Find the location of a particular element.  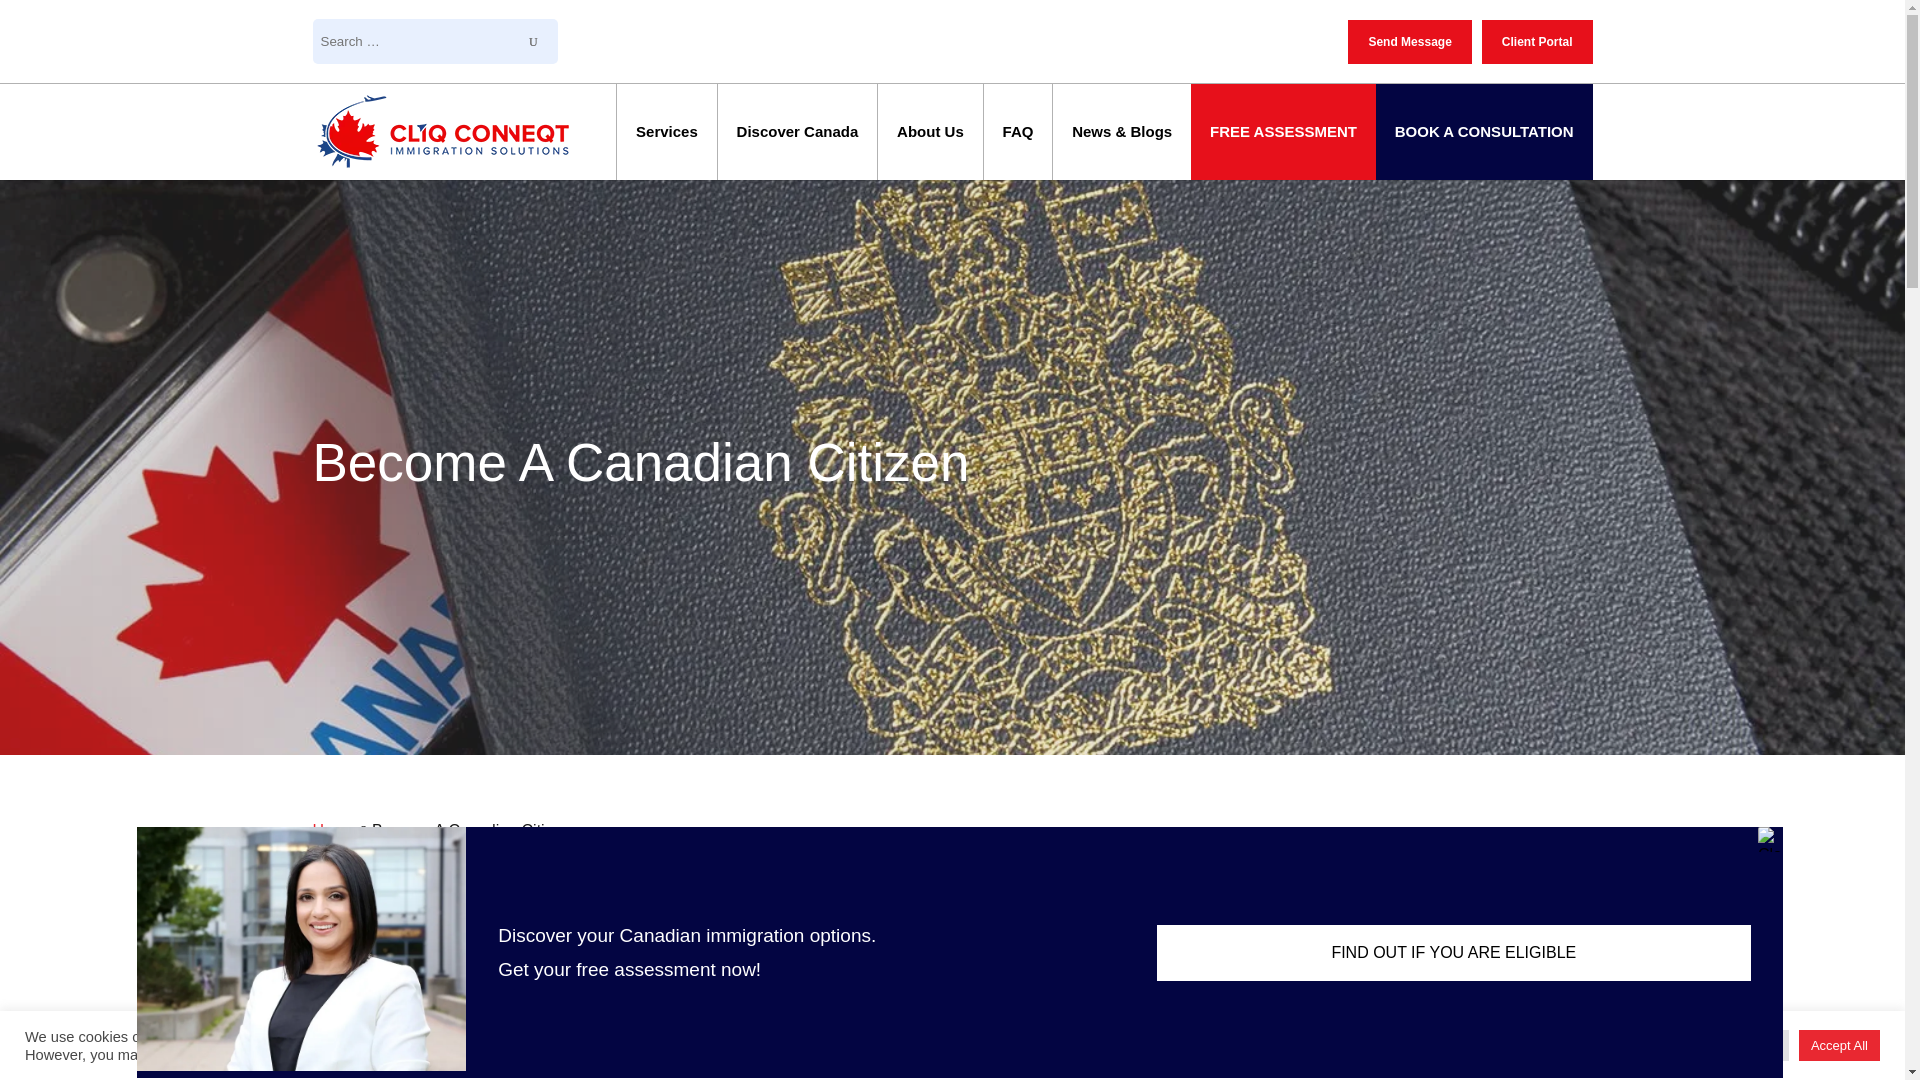

FREE ASSESSMENT is located at coordinates (1283, 146).